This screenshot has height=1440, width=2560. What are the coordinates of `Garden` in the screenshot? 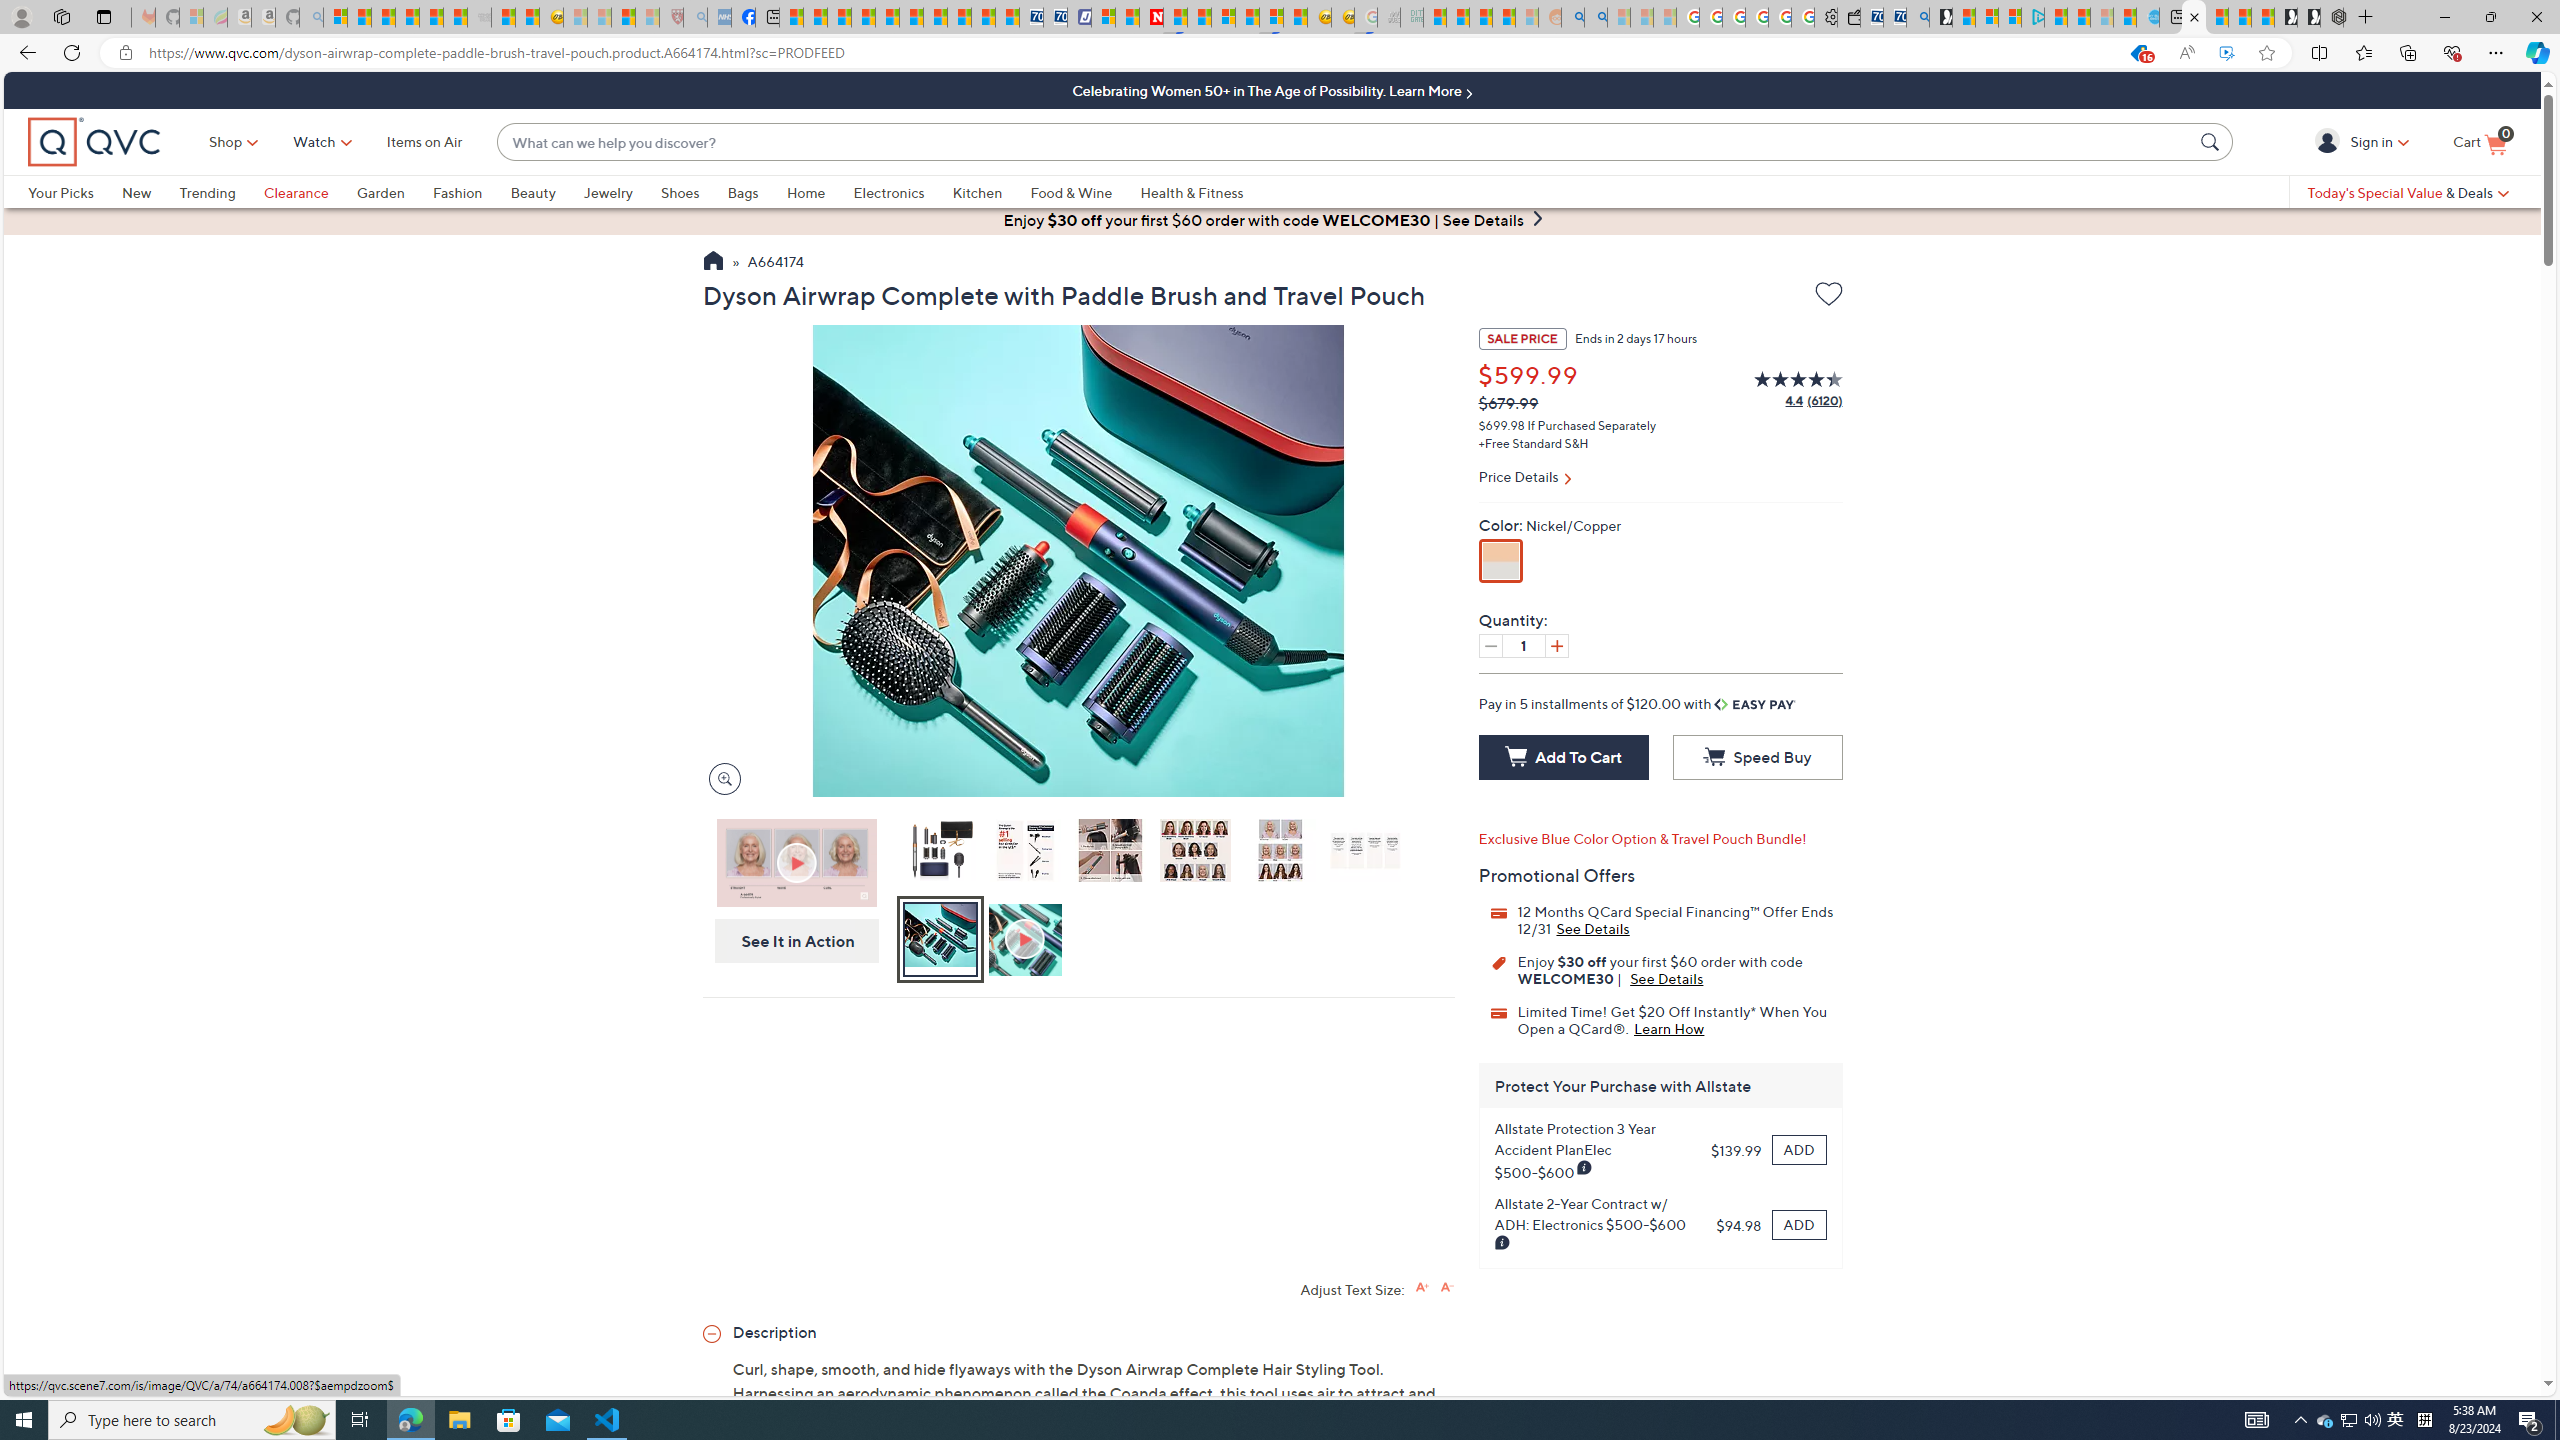 It's located at (394, 192).